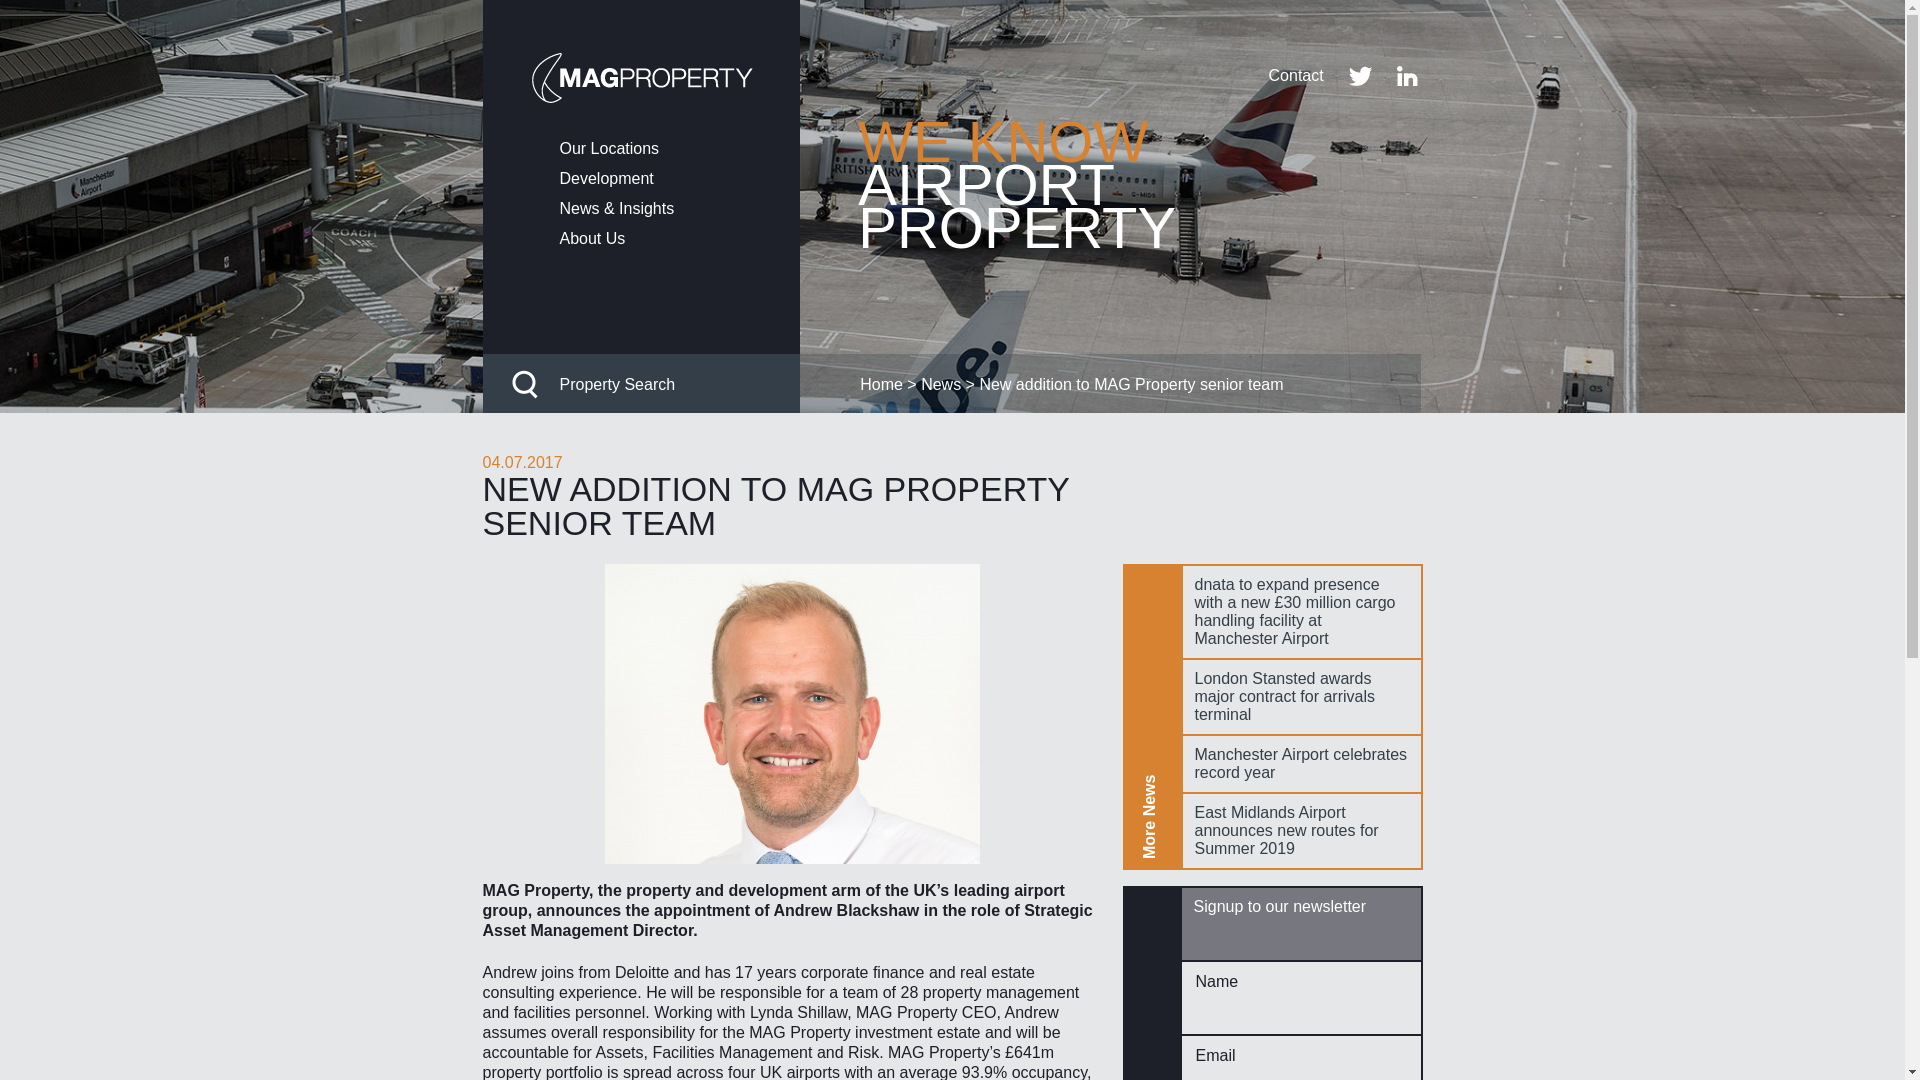  I want to click on Linked, so click(1408, 76).